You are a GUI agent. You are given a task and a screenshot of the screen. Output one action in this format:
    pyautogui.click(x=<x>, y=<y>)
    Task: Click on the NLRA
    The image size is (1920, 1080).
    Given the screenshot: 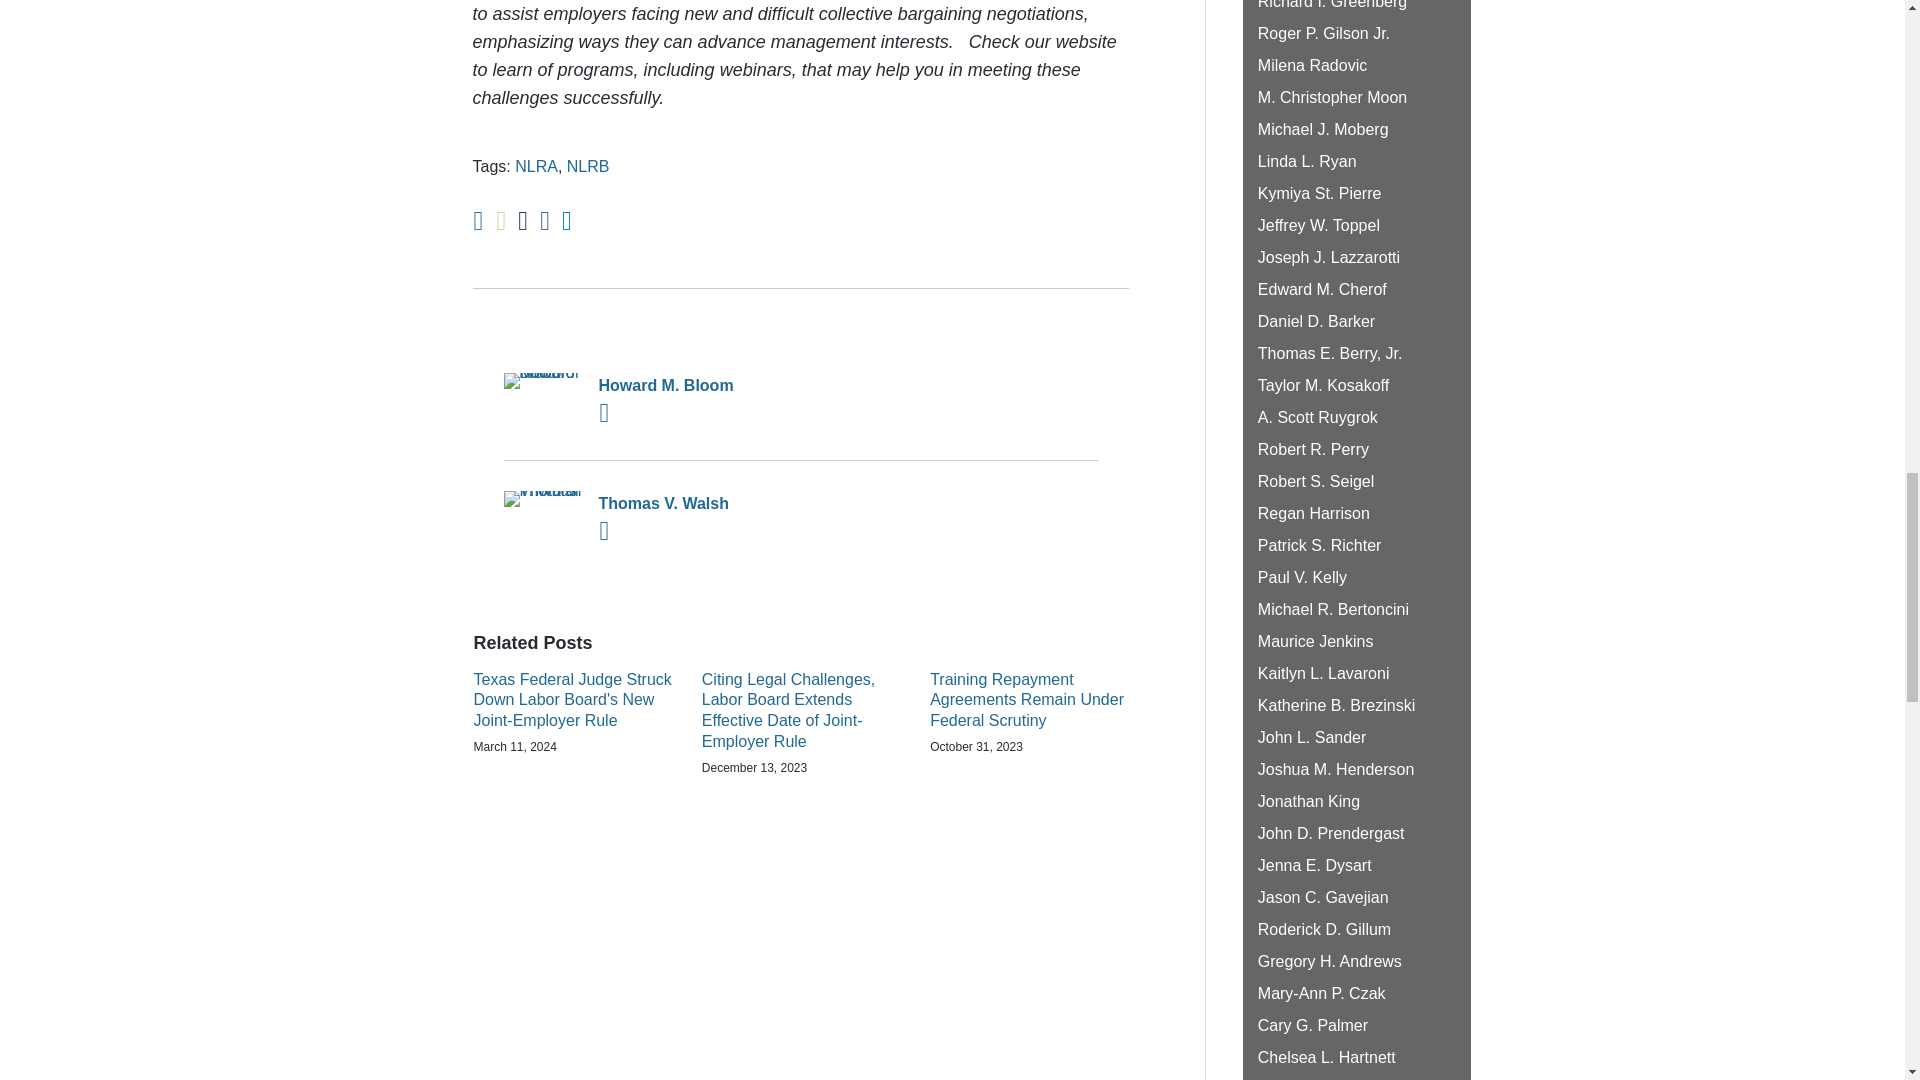 What is the action you would take?
    pyautogui.click(x=536, y=166)
    